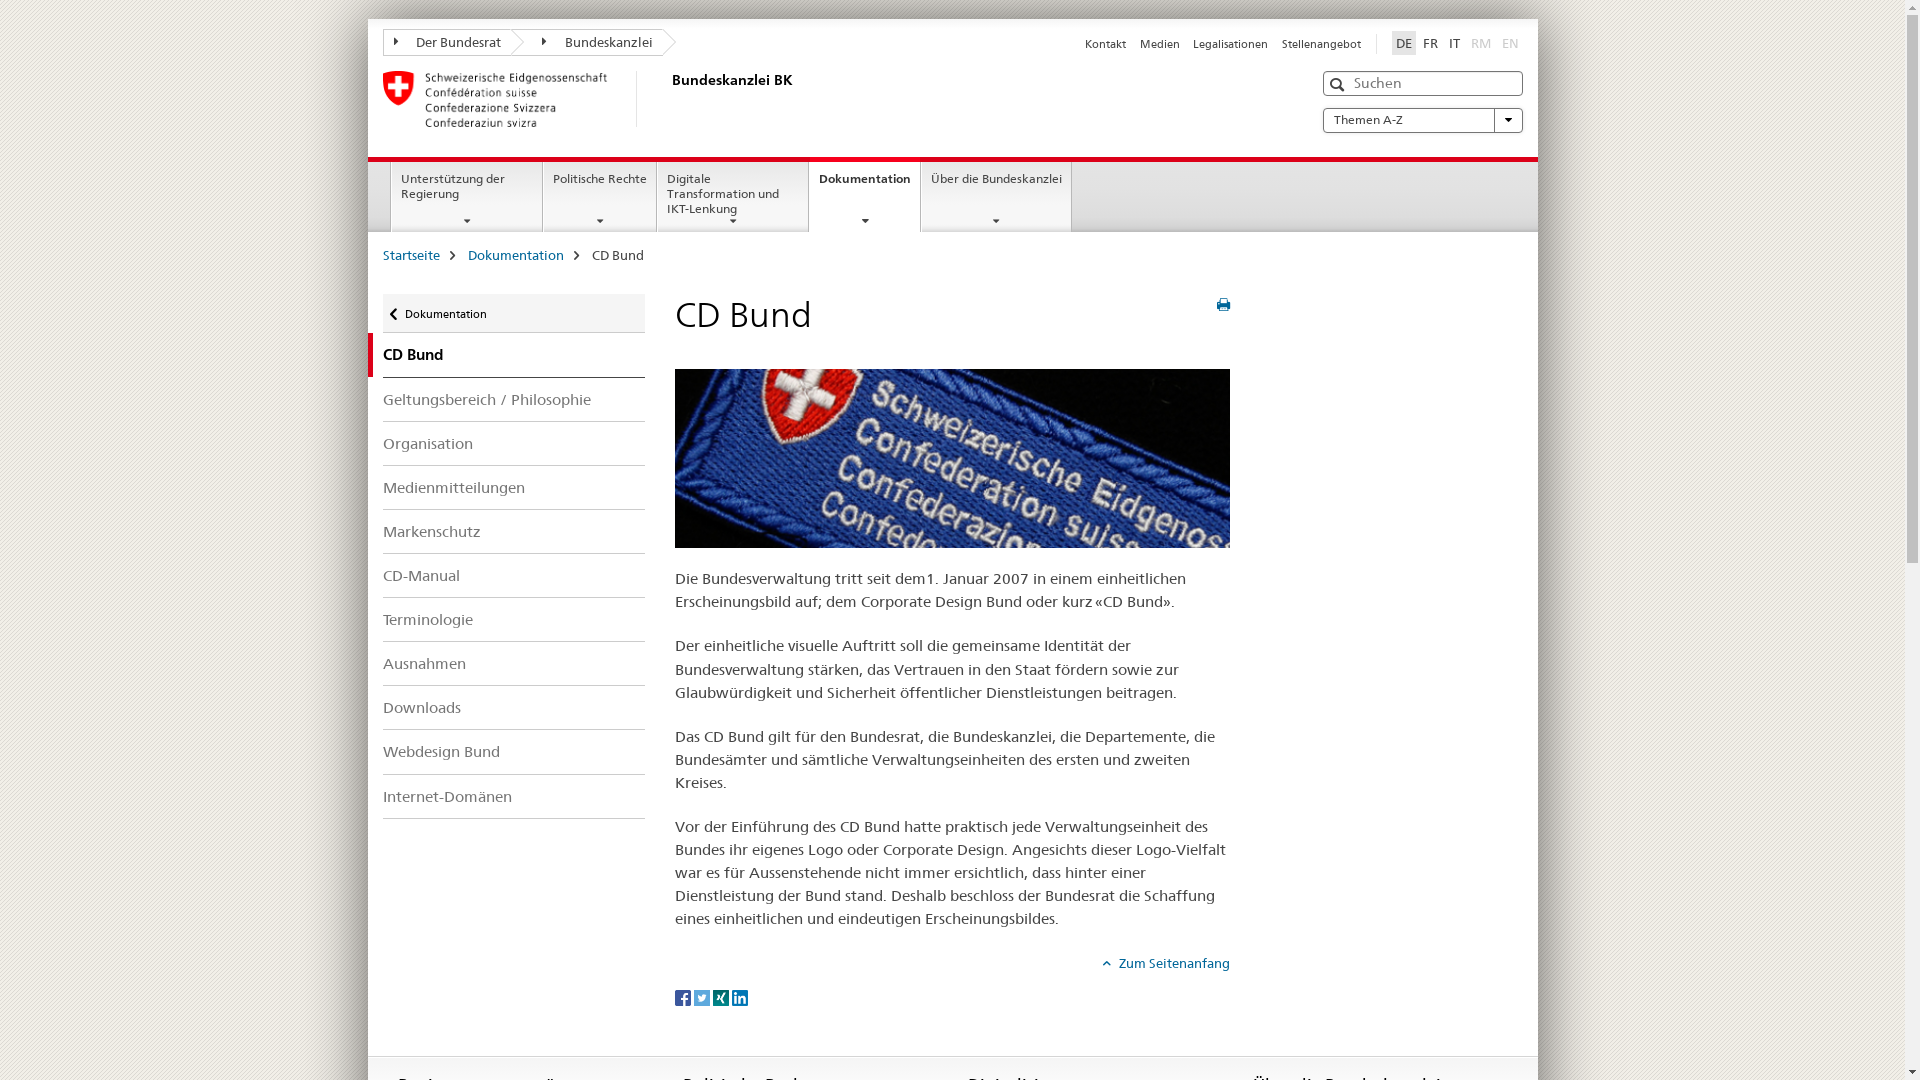 Image resolution: width=1920 pixels, height=1080 pixels. I want to click on Medien, so click(1160, 44).